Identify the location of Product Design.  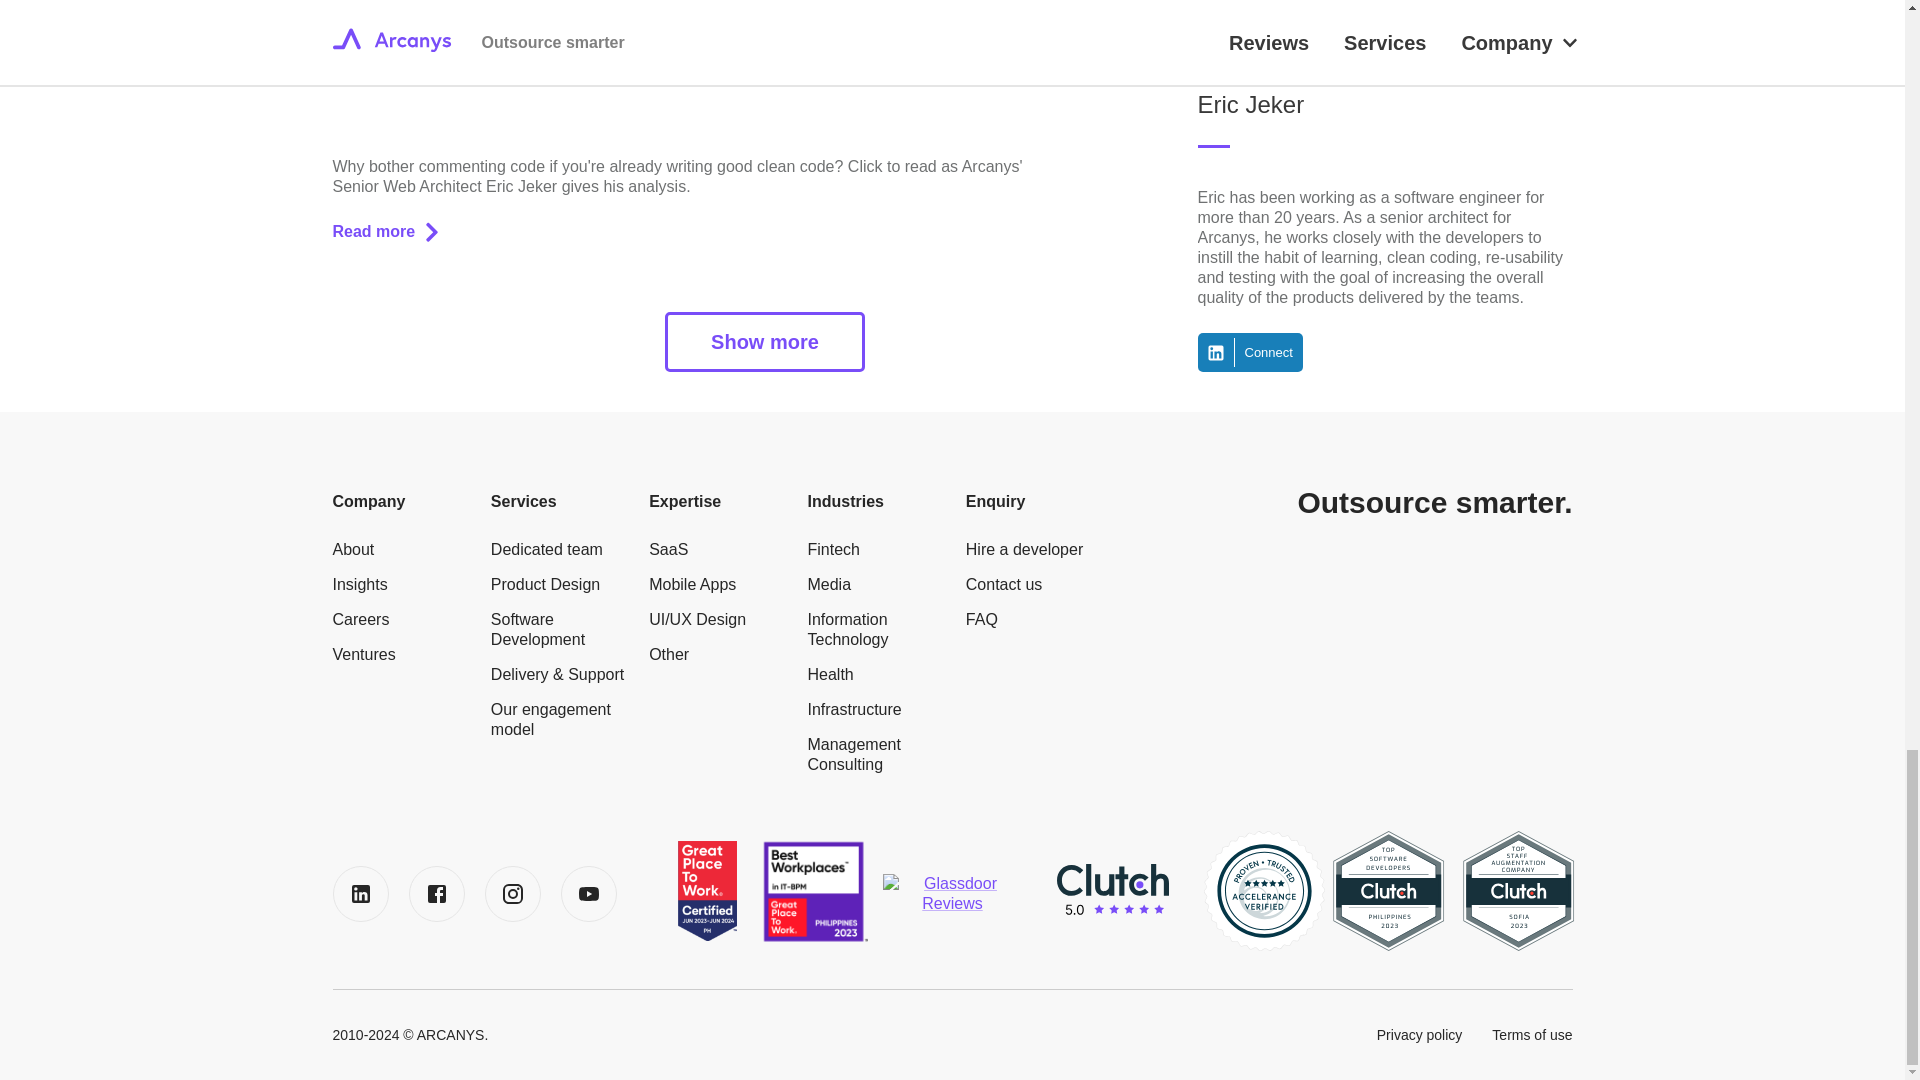
(545, 584).